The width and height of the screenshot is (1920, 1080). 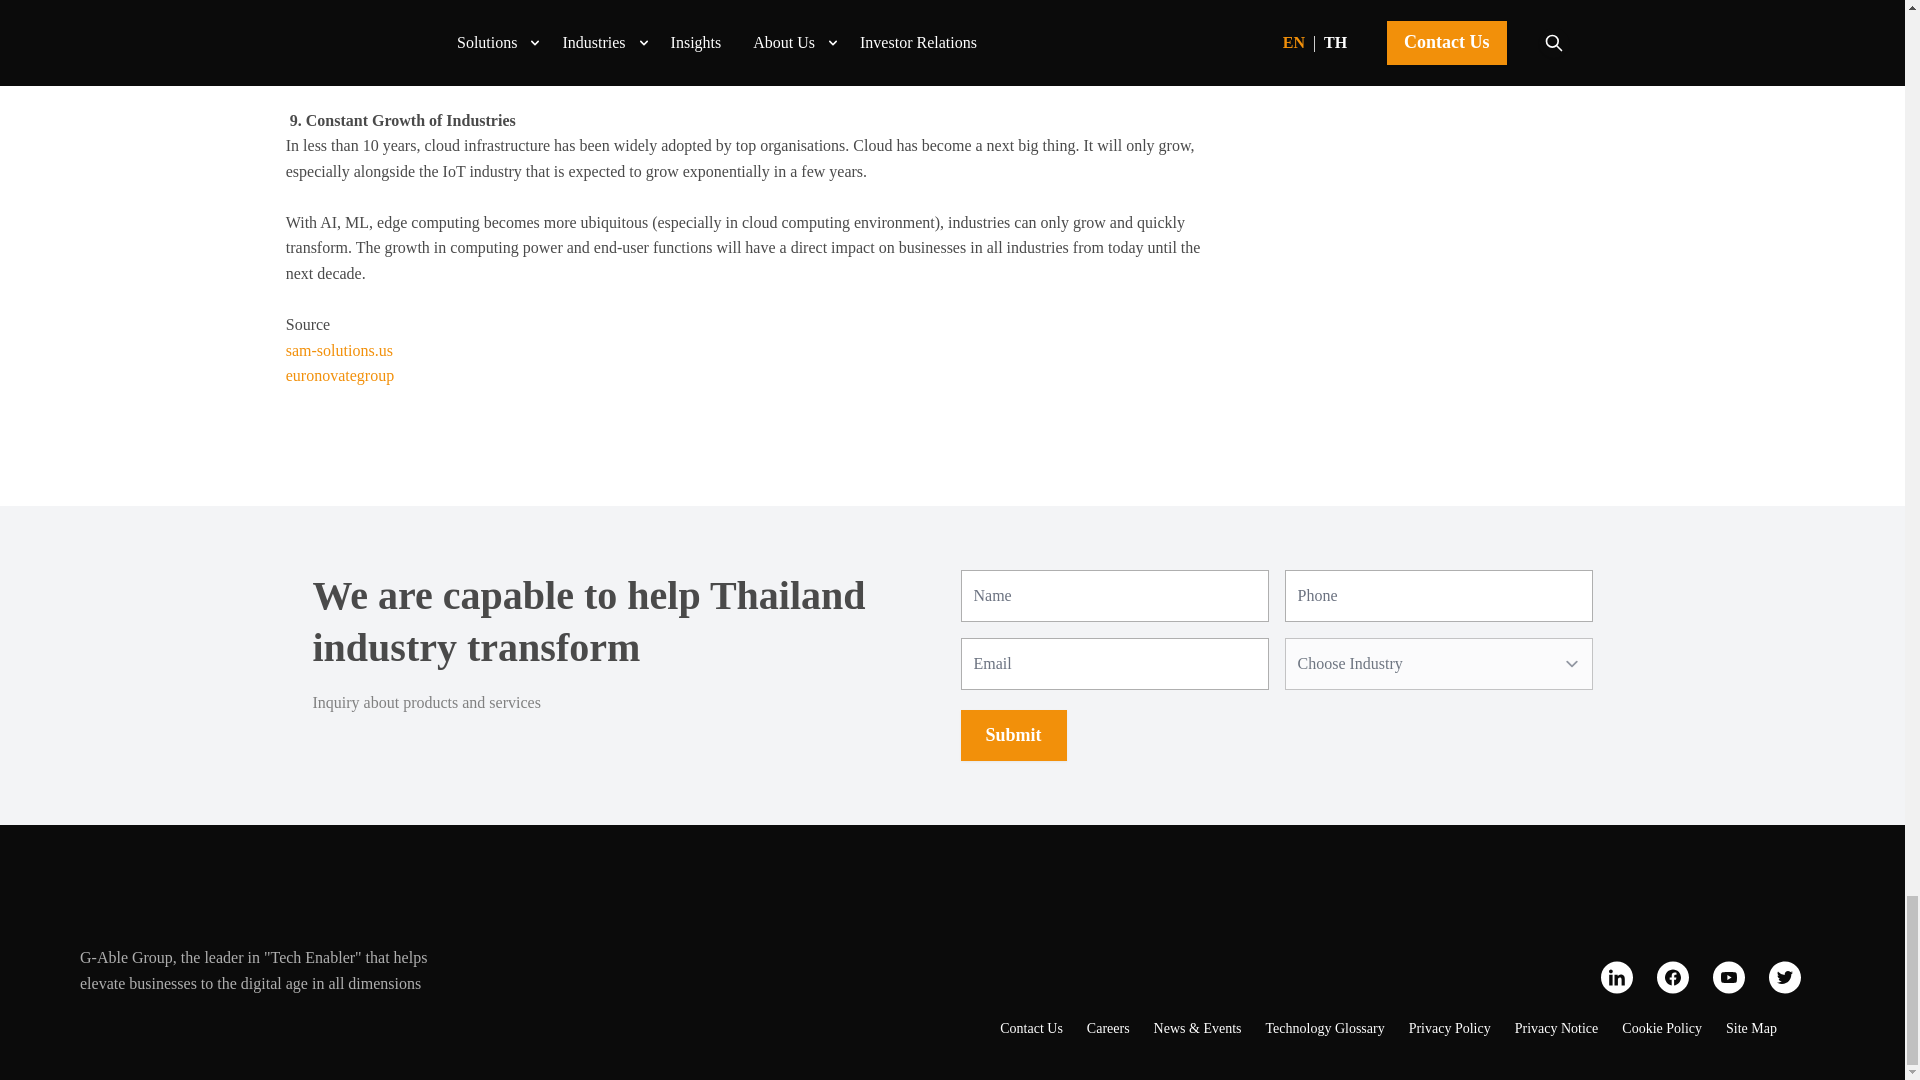 I want to click on Submit, so click(x=1012, y=735).